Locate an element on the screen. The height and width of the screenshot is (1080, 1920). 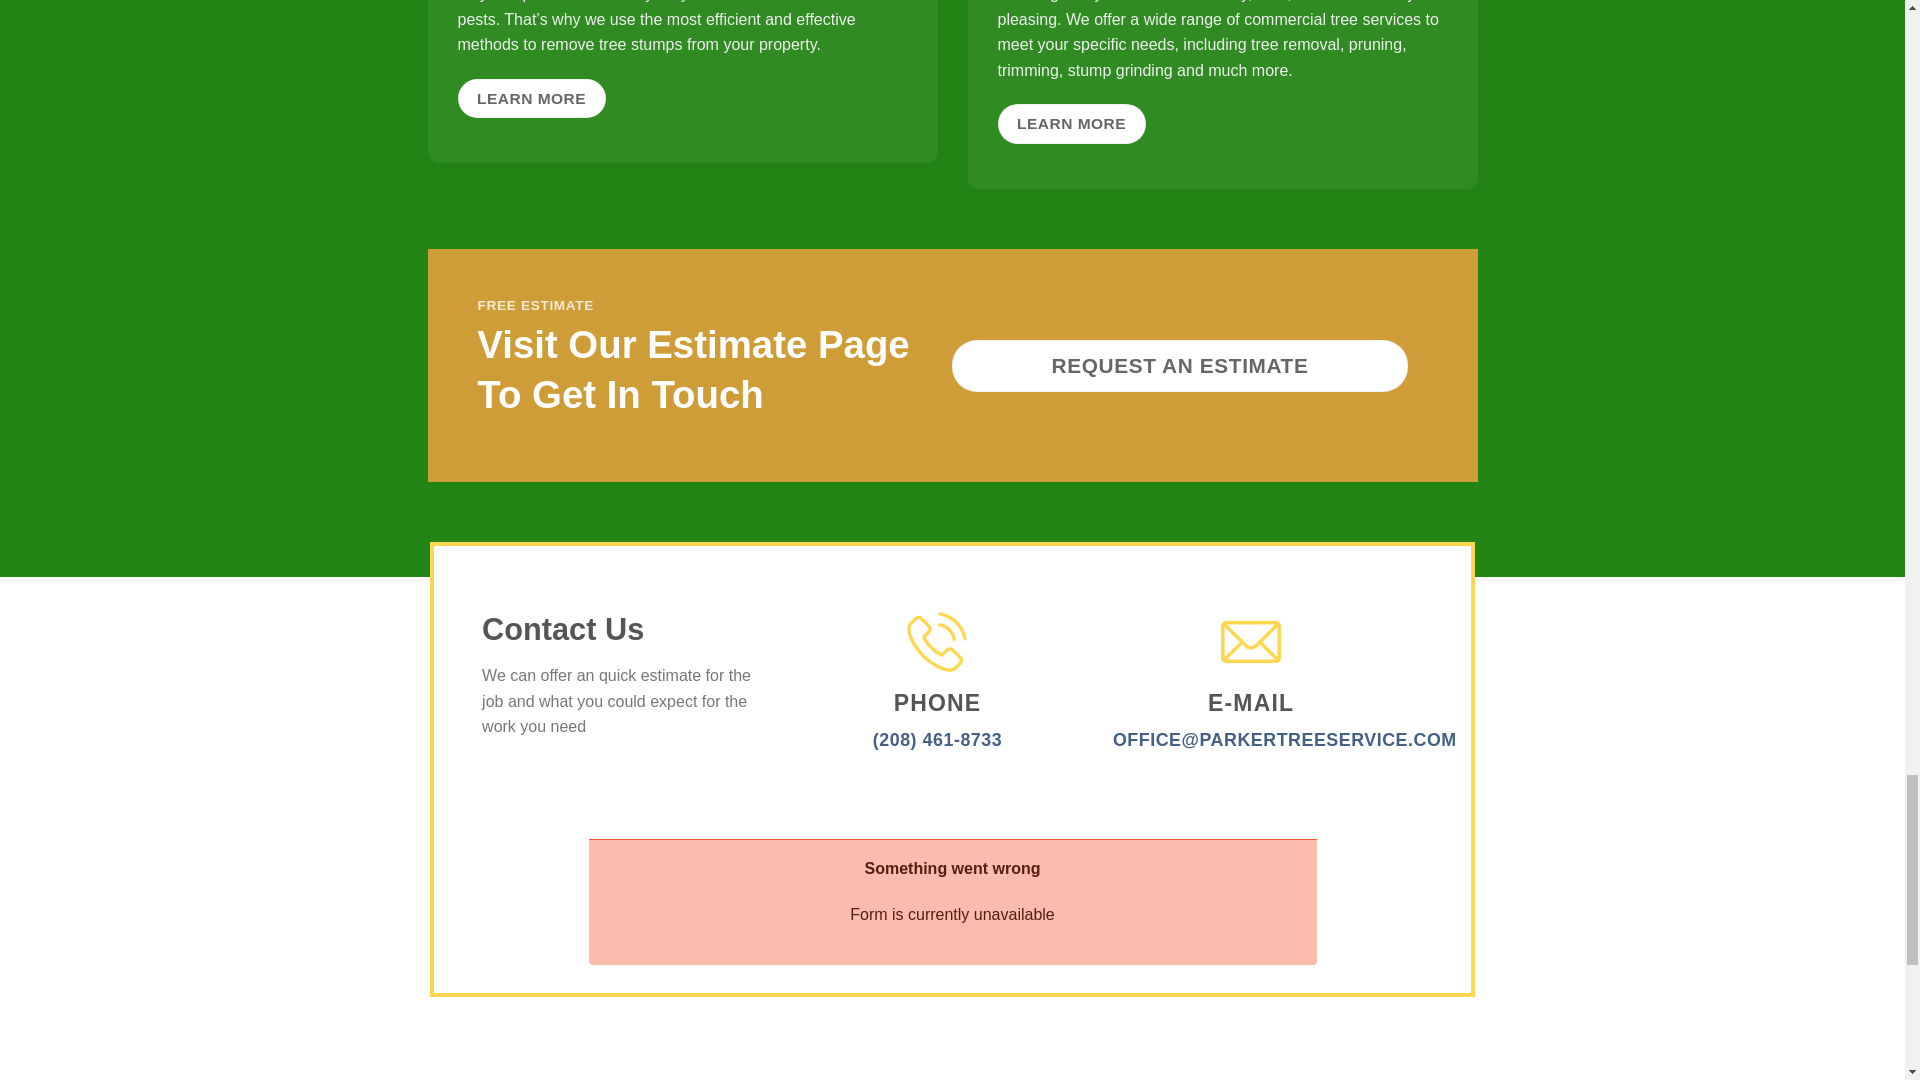
LEARN MORE is located at coordinates (532, 98).